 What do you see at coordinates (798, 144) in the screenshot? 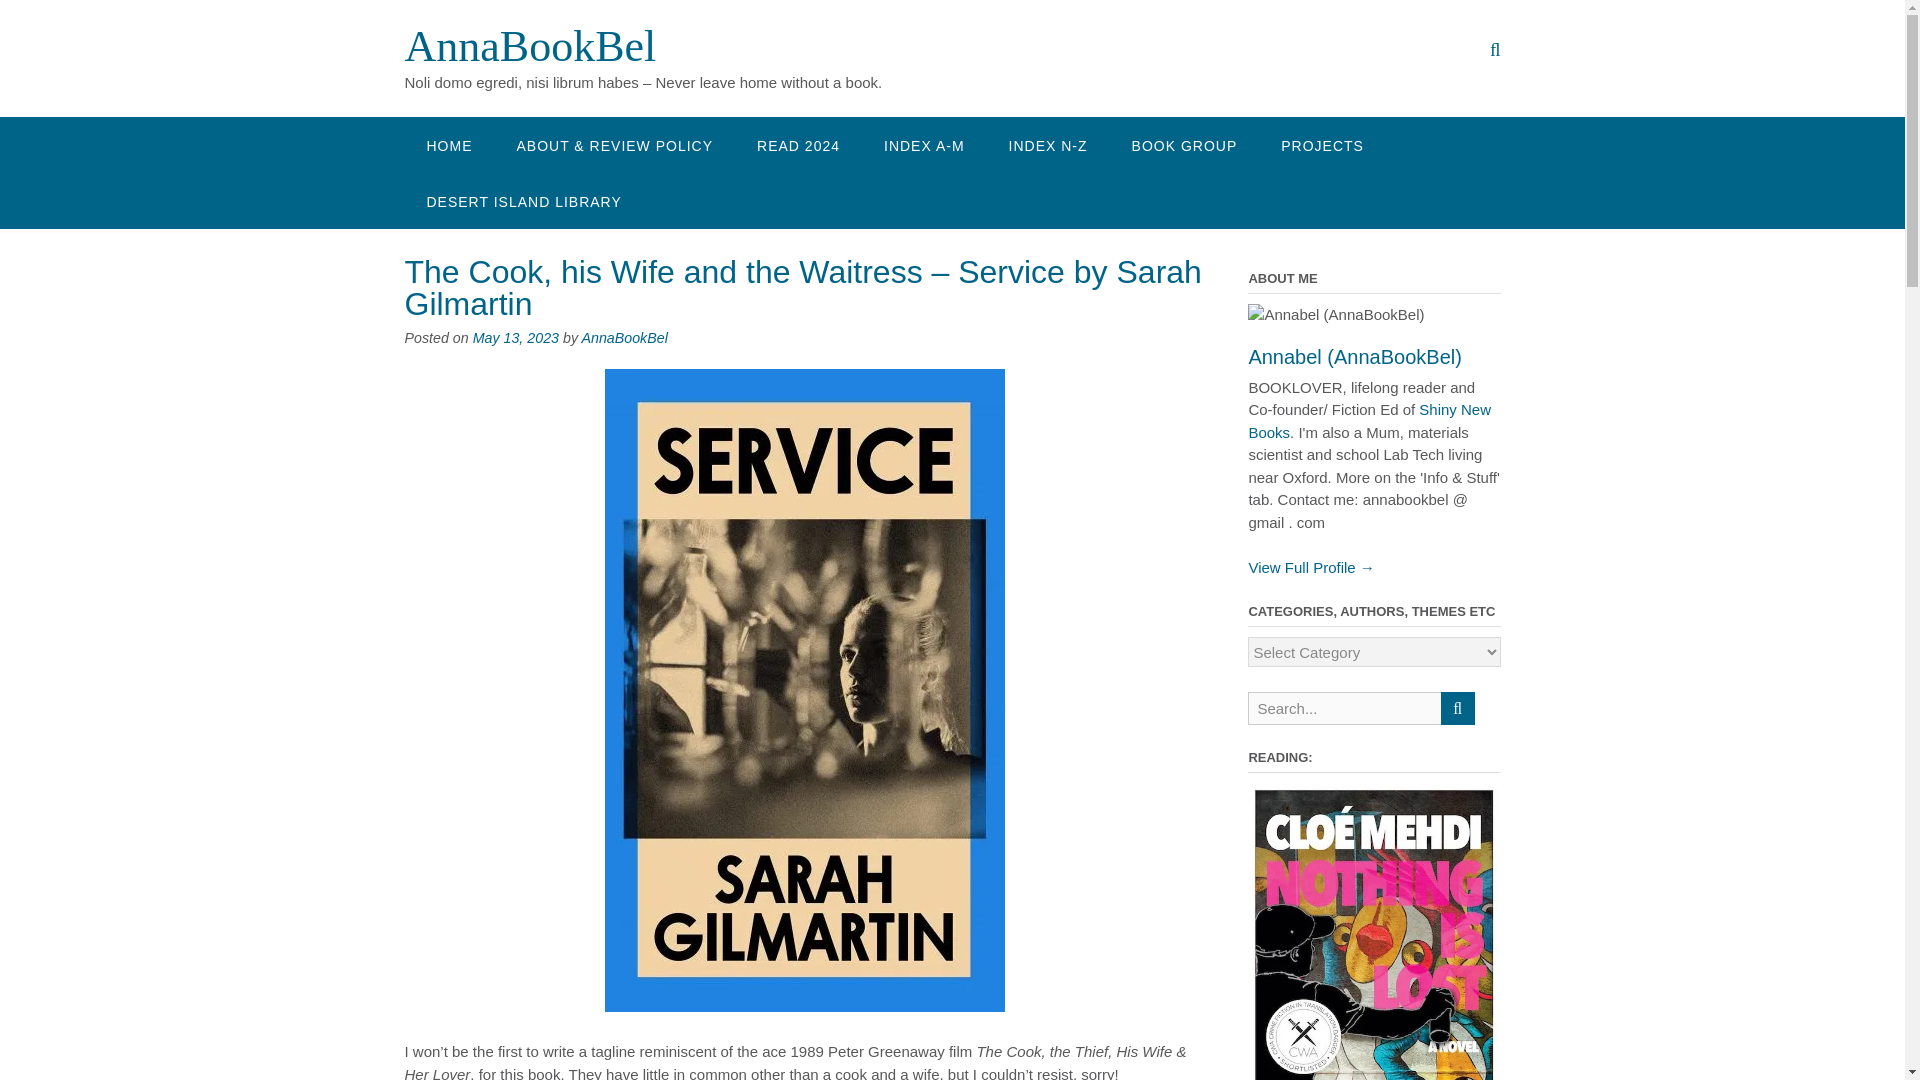
I see `READ 2024` at bounding box center [798, 144].